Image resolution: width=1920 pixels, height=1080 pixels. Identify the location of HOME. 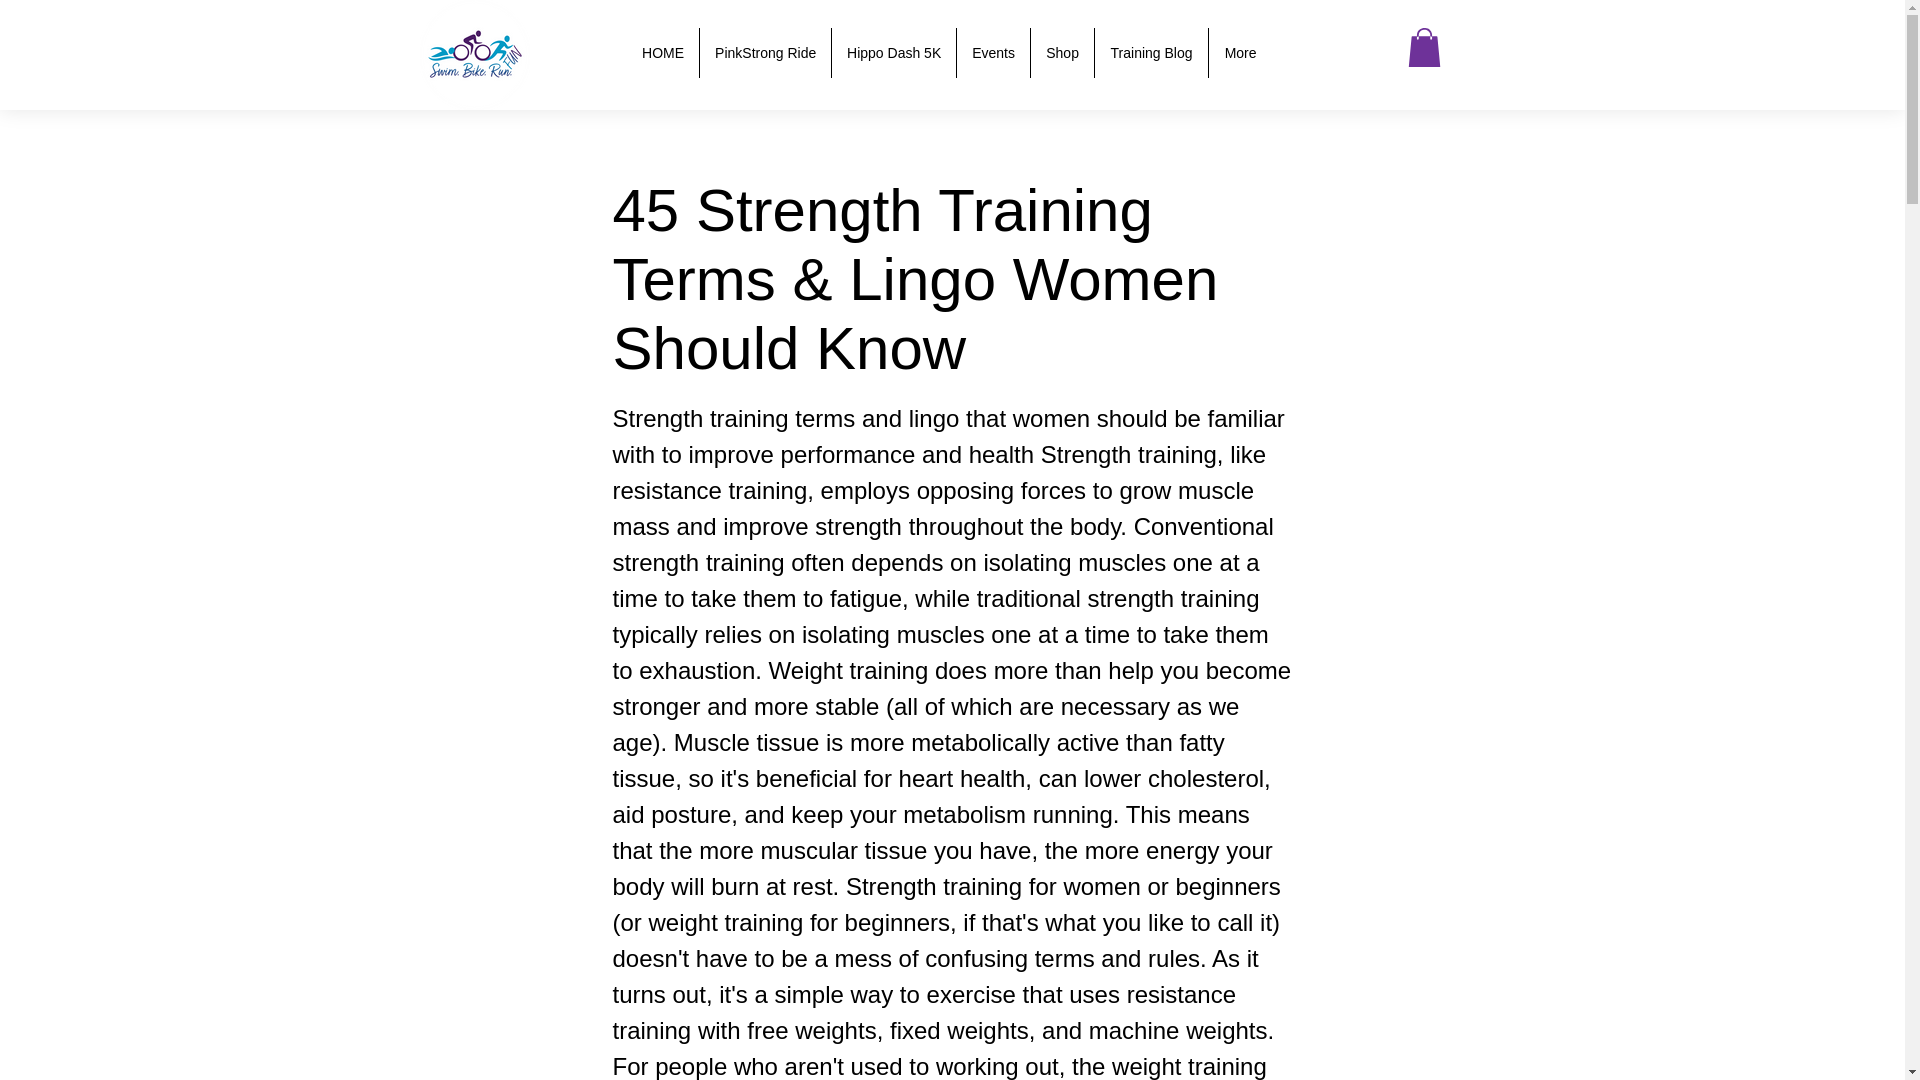
(662, 52).